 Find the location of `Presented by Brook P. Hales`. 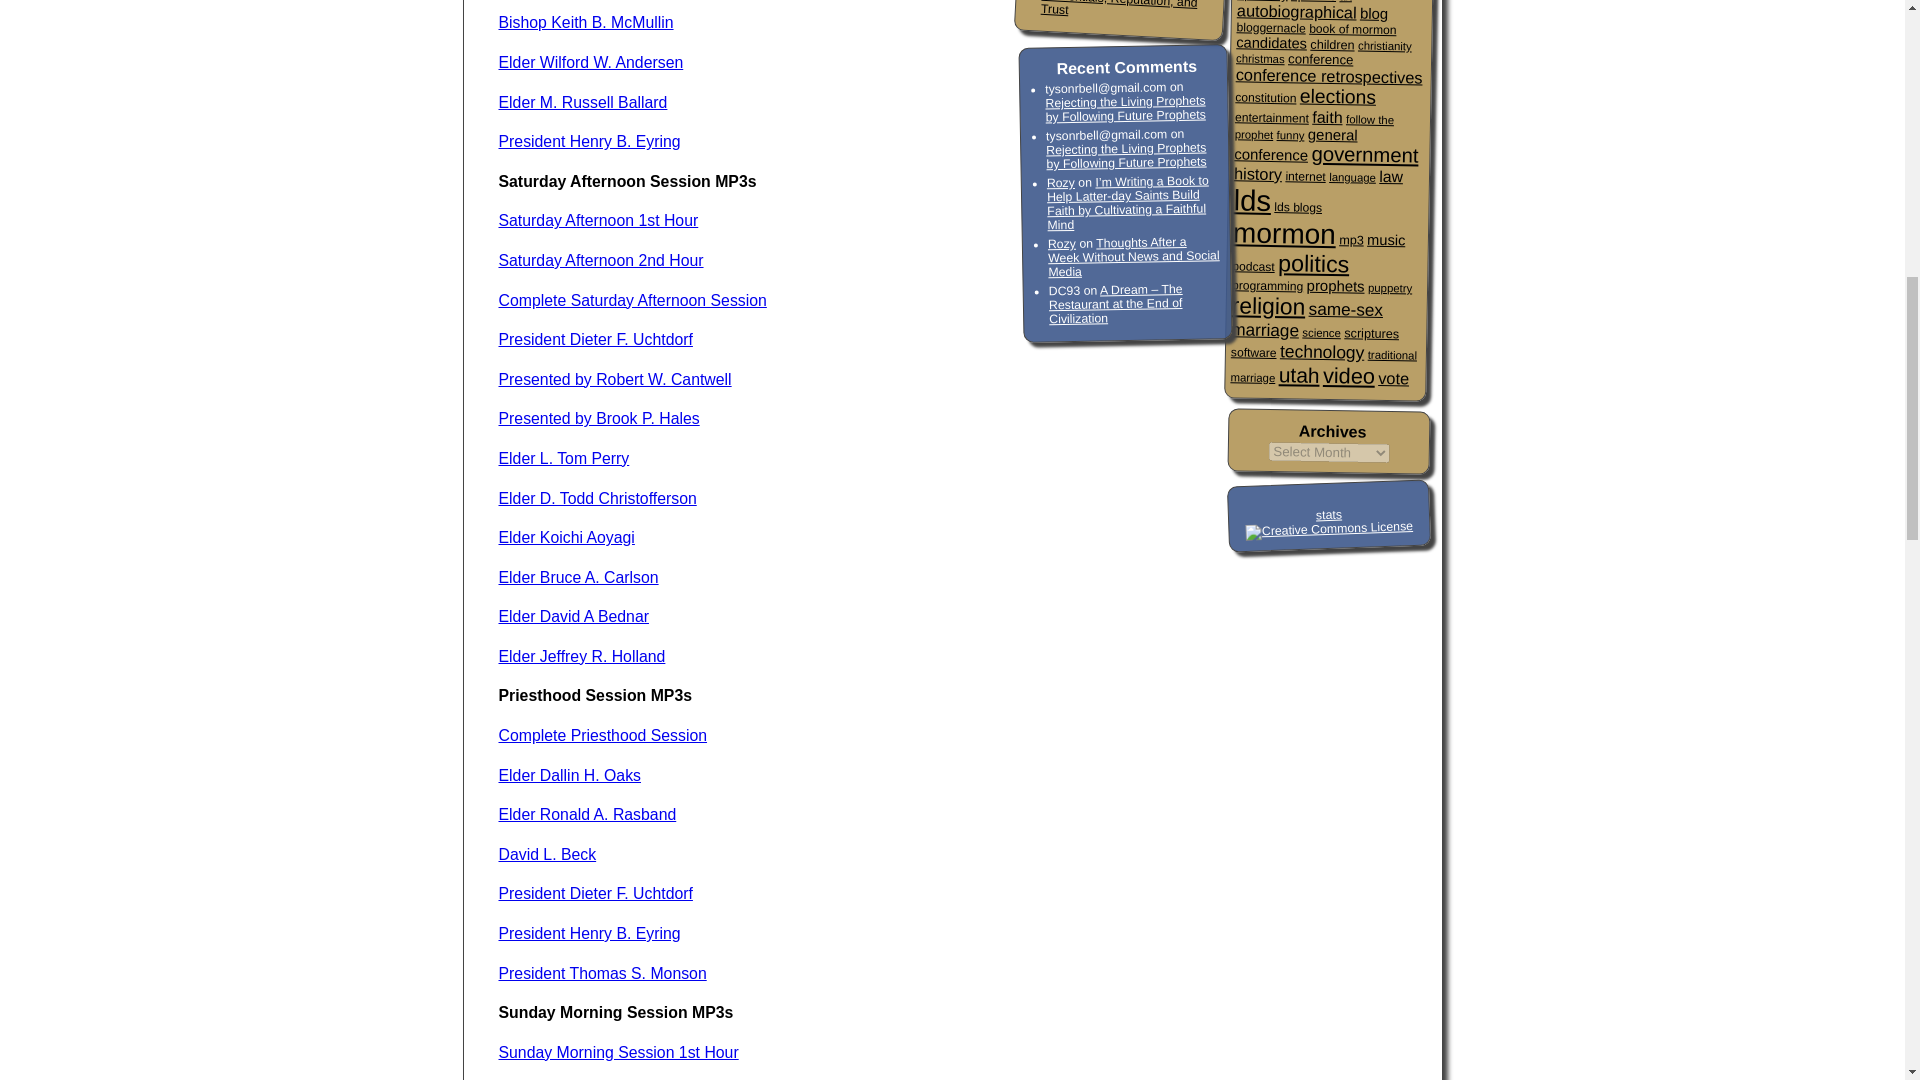

Presented by Brook P. Hales is located at coordinates (598, 418).